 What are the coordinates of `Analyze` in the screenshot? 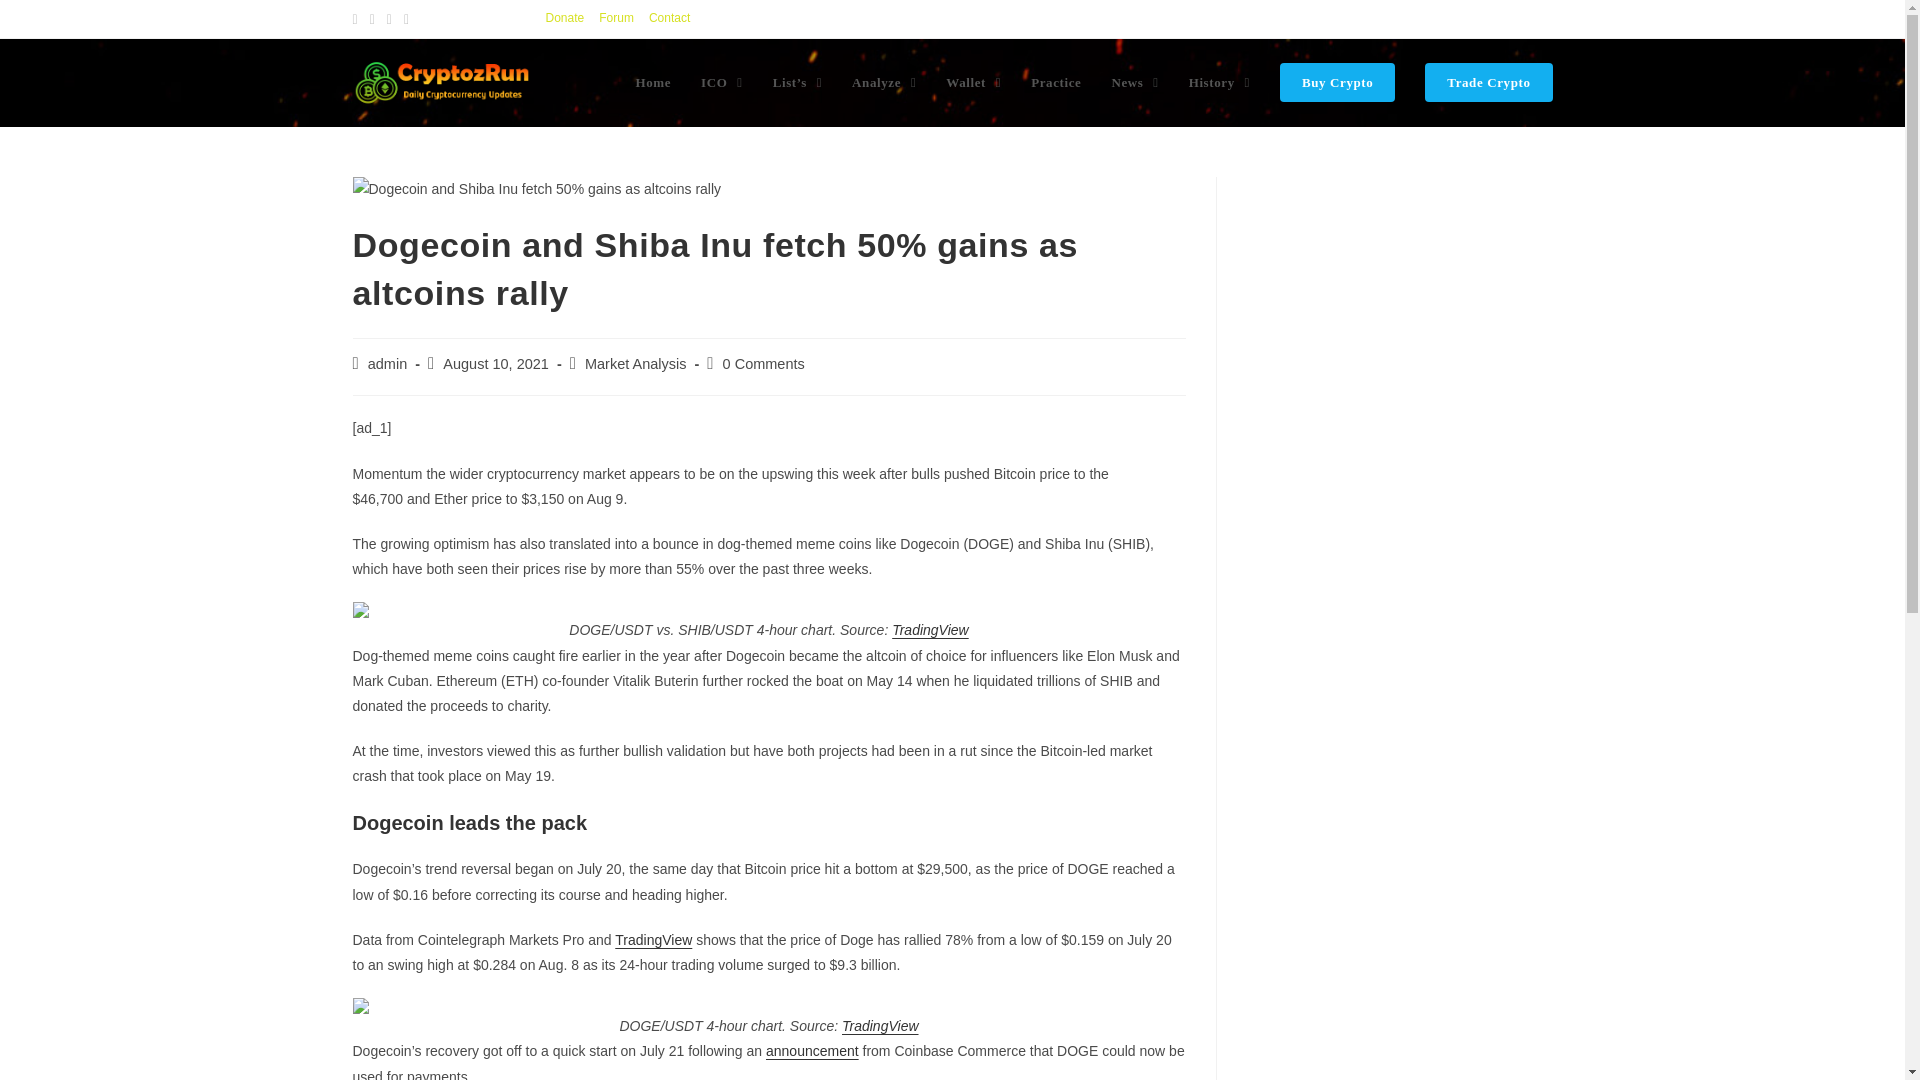 It's located at (884, 82).